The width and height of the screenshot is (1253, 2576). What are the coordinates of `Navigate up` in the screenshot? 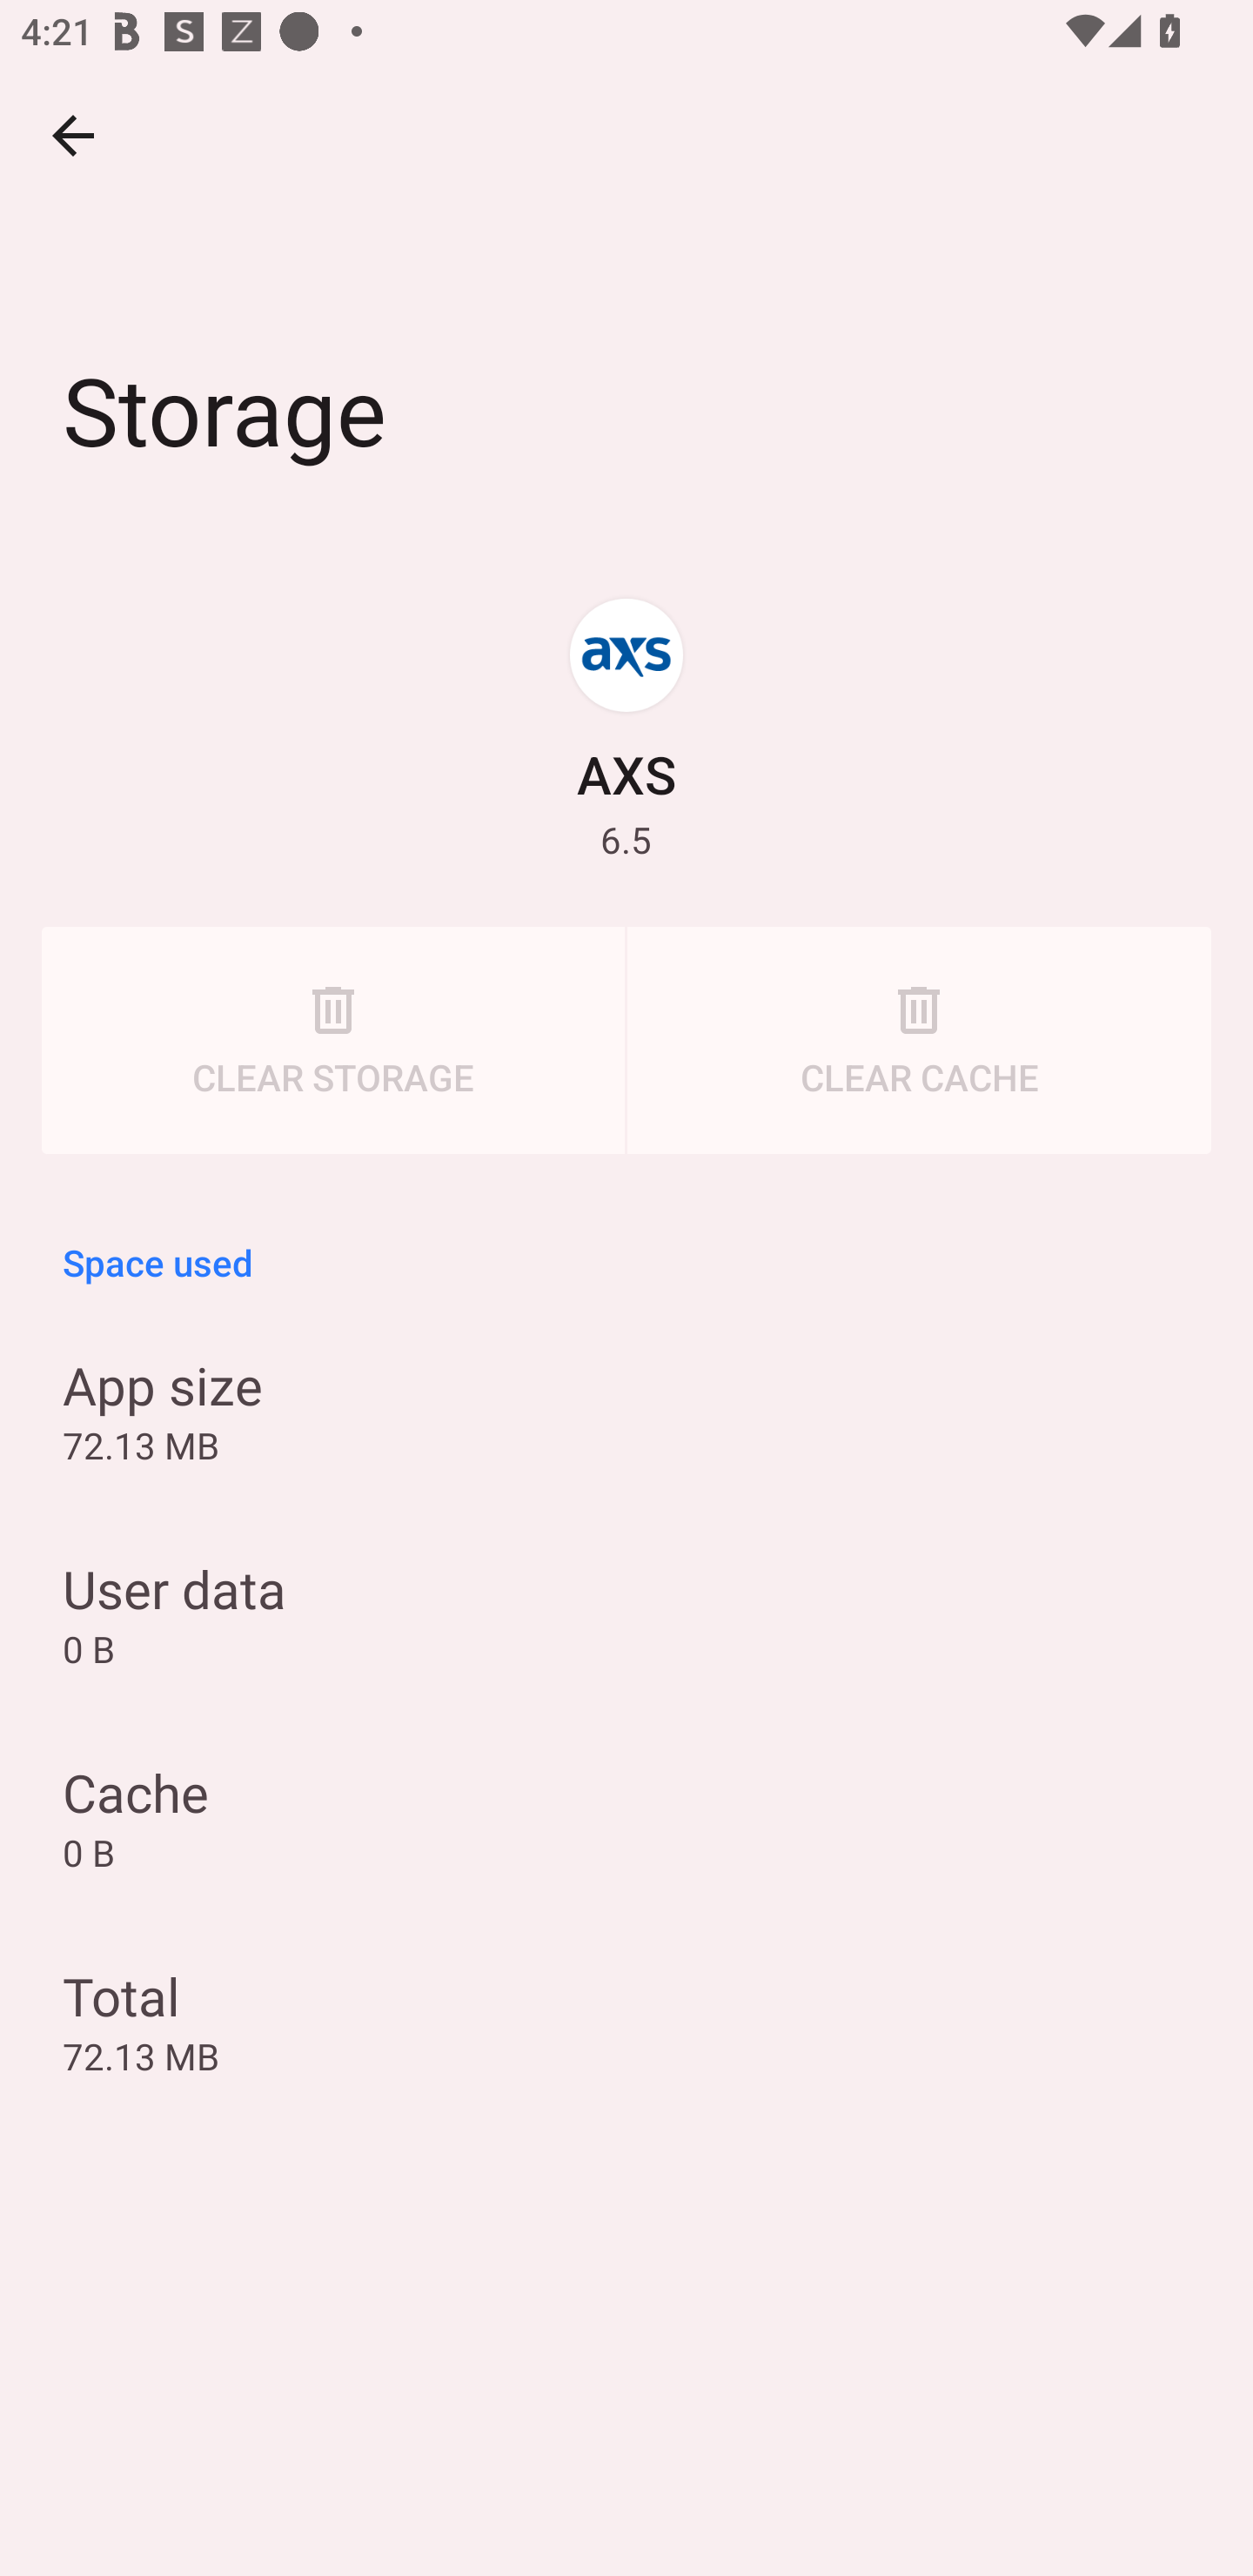 It's located at (73, 135).